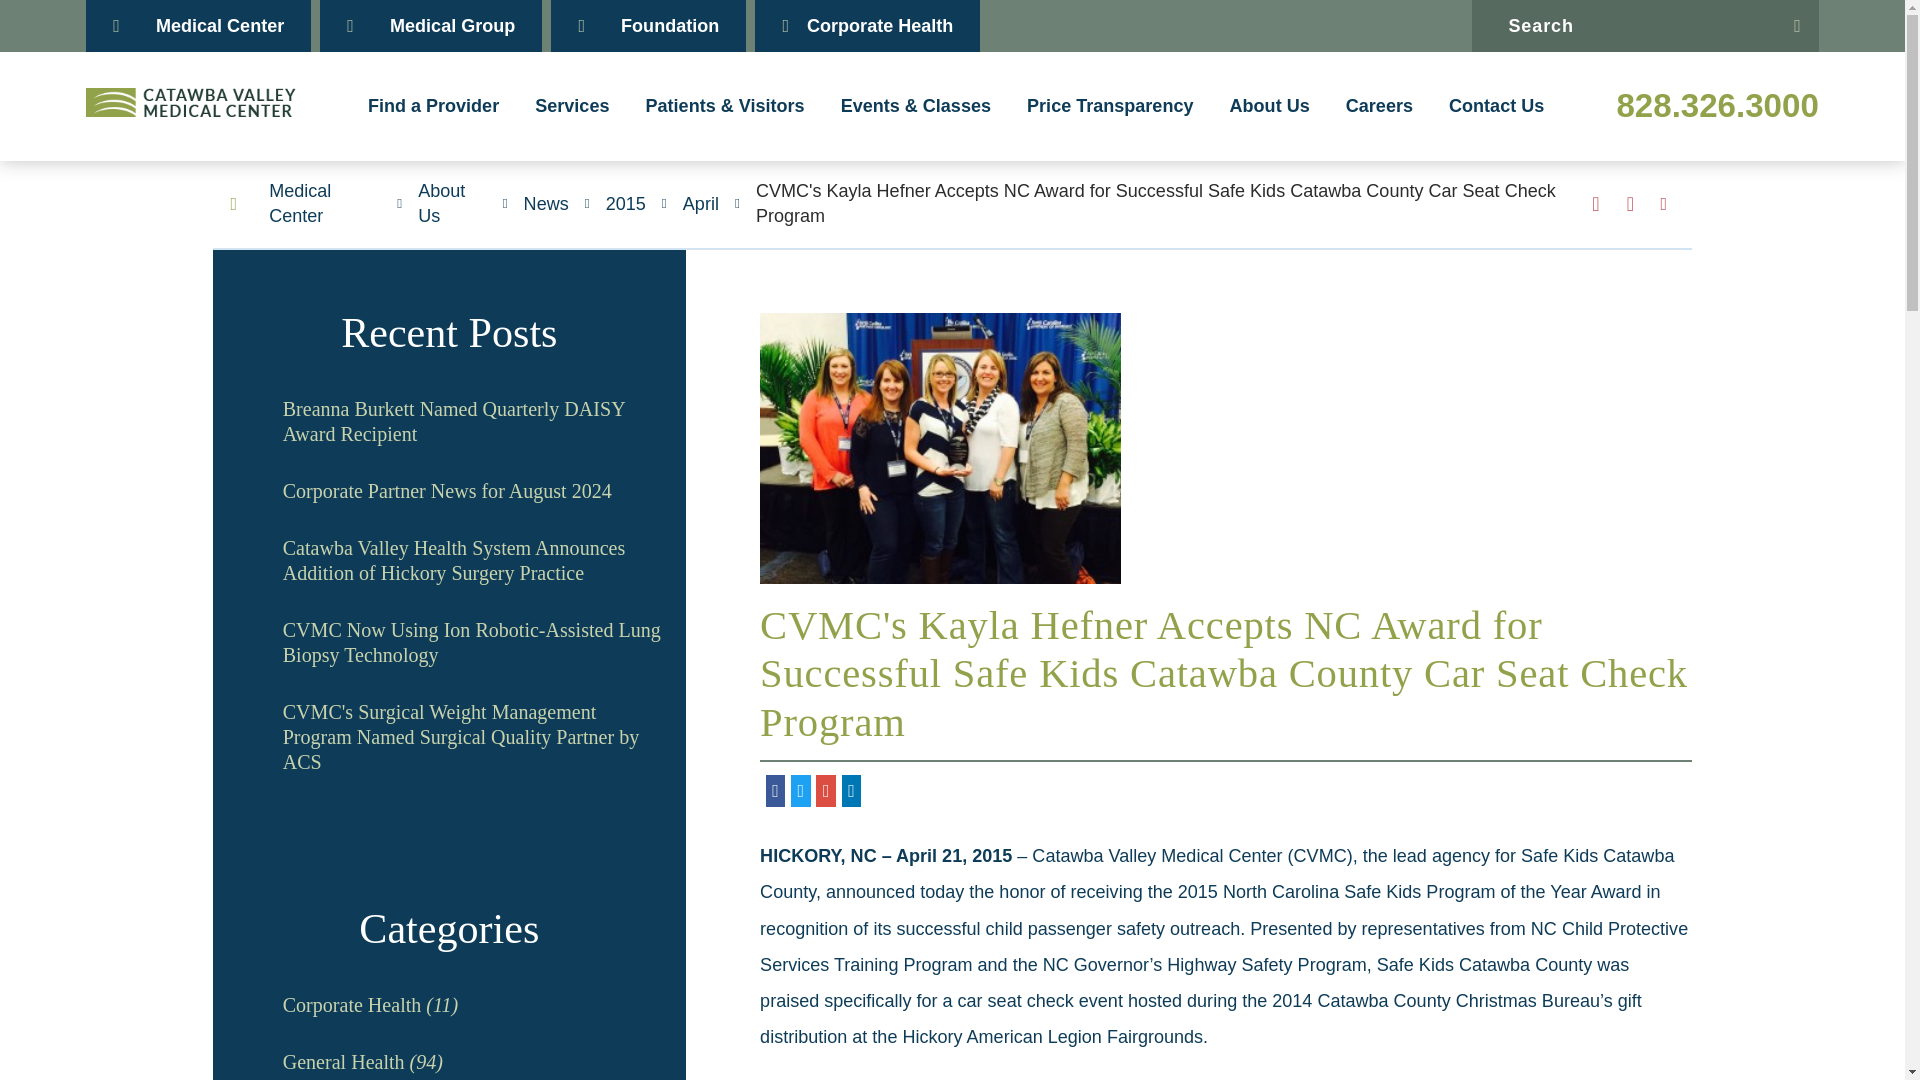 The image size is (1920, 1080). What do you see at coordinates (198, 26) in the screenshot?
I see `Medical Center` at bounding box center [198, 26].